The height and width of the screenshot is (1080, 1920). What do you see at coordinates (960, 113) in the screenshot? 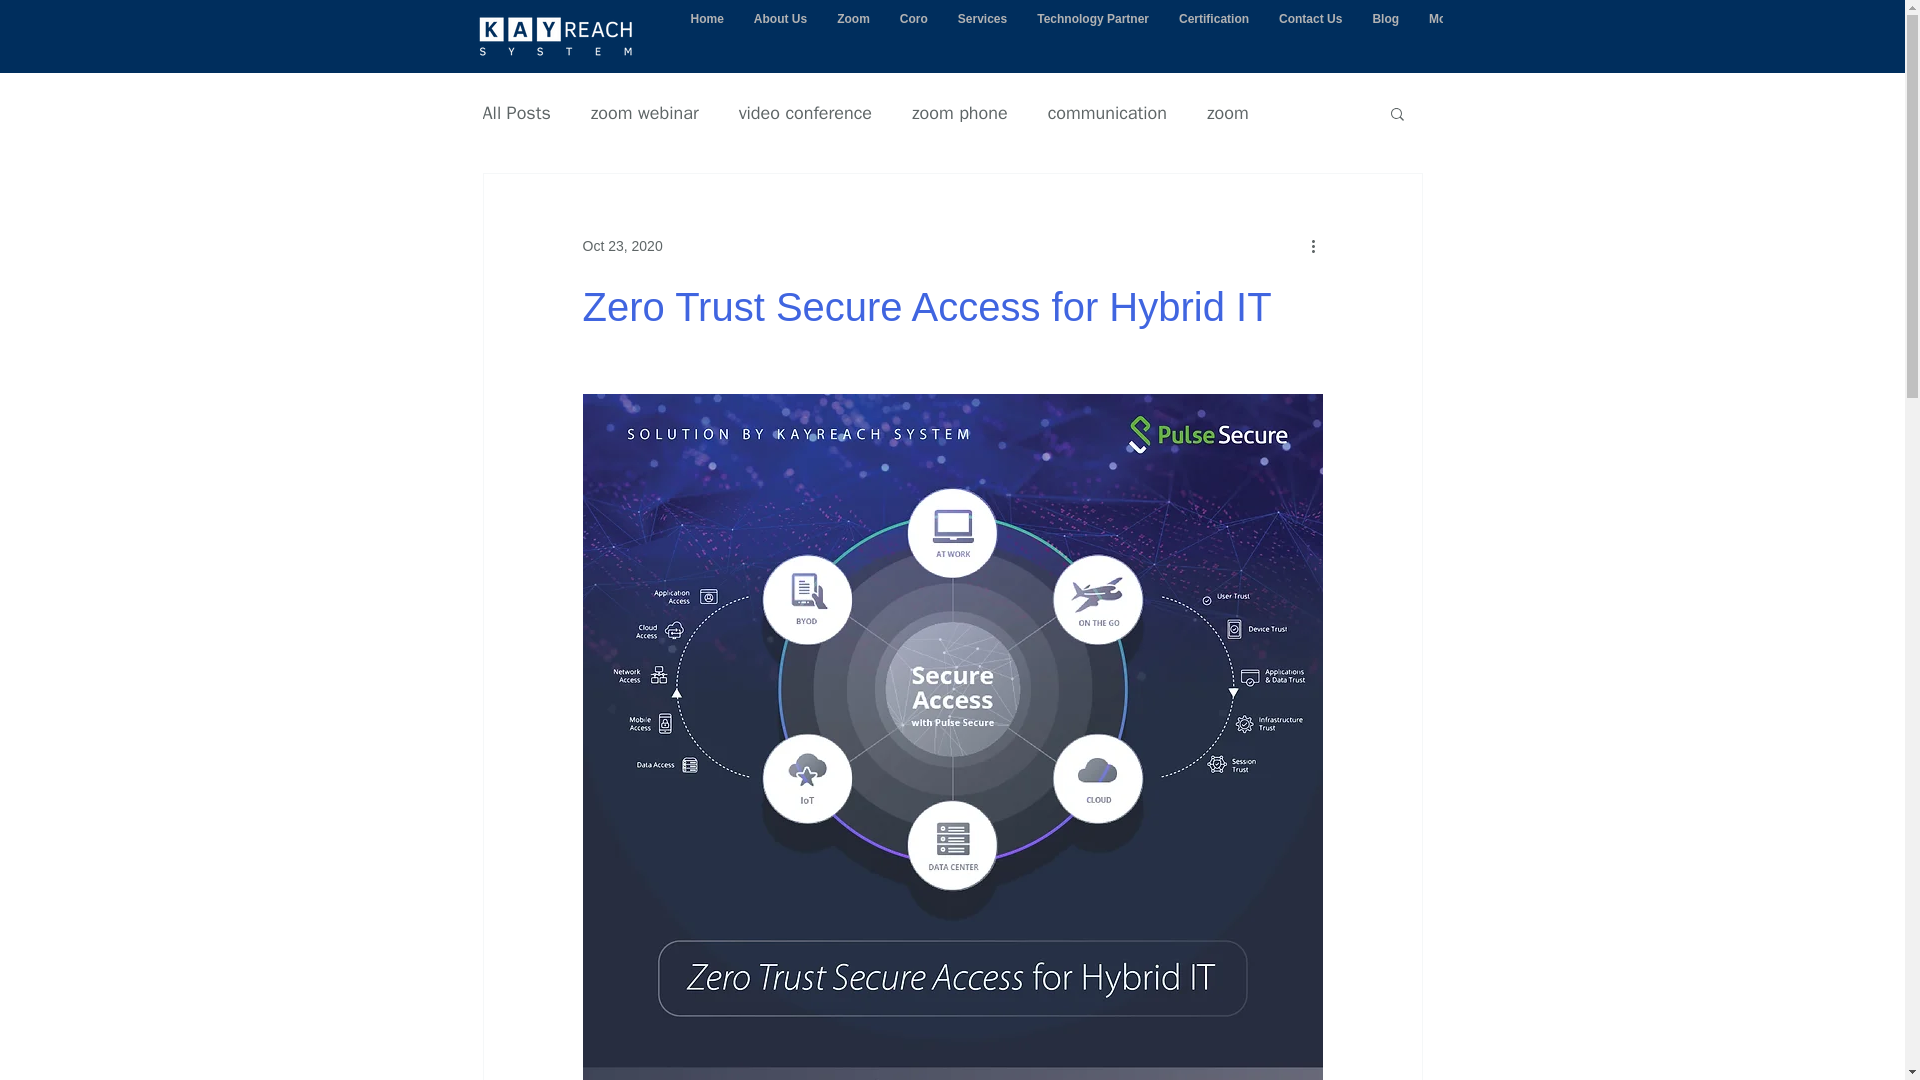
I see `zoom phone` at bounding box center [960, 113].